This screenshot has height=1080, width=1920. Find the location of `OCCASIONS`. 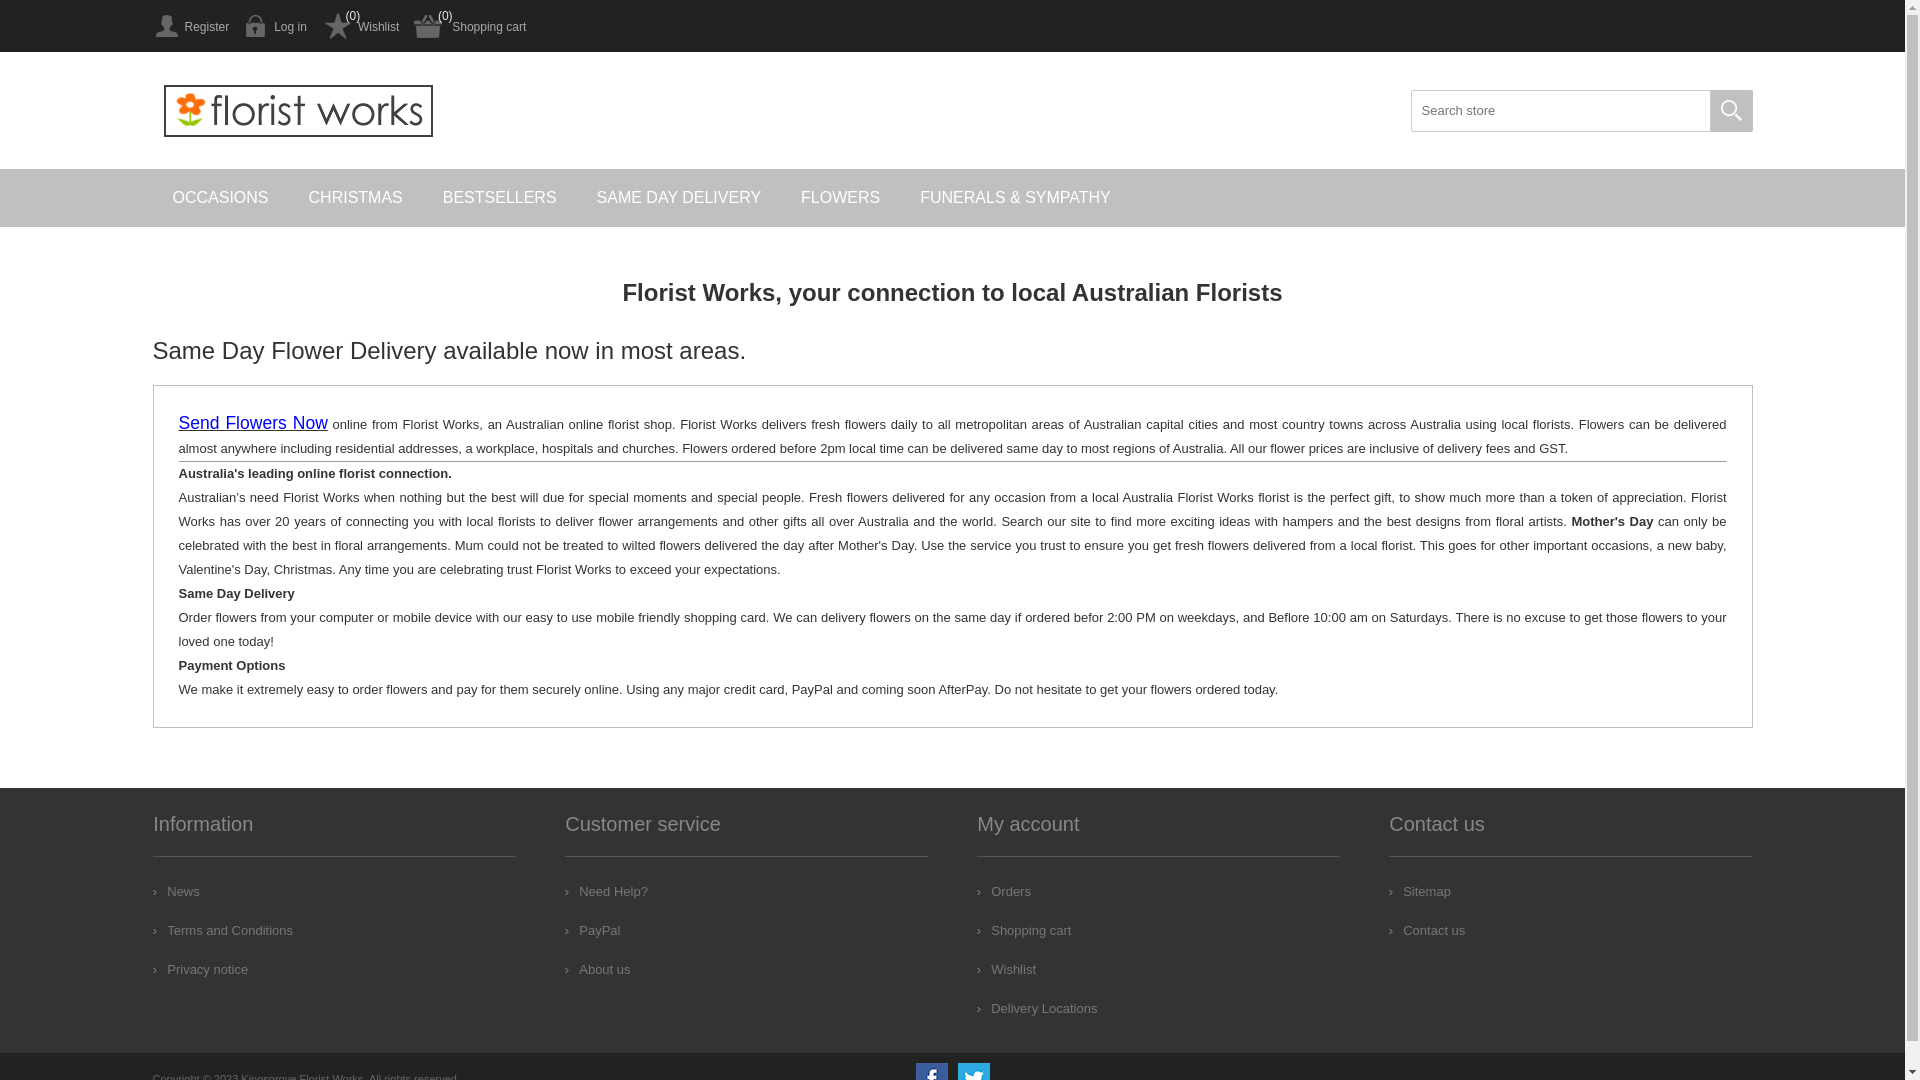

OCCASIONS is located at coordinates (220, 198).